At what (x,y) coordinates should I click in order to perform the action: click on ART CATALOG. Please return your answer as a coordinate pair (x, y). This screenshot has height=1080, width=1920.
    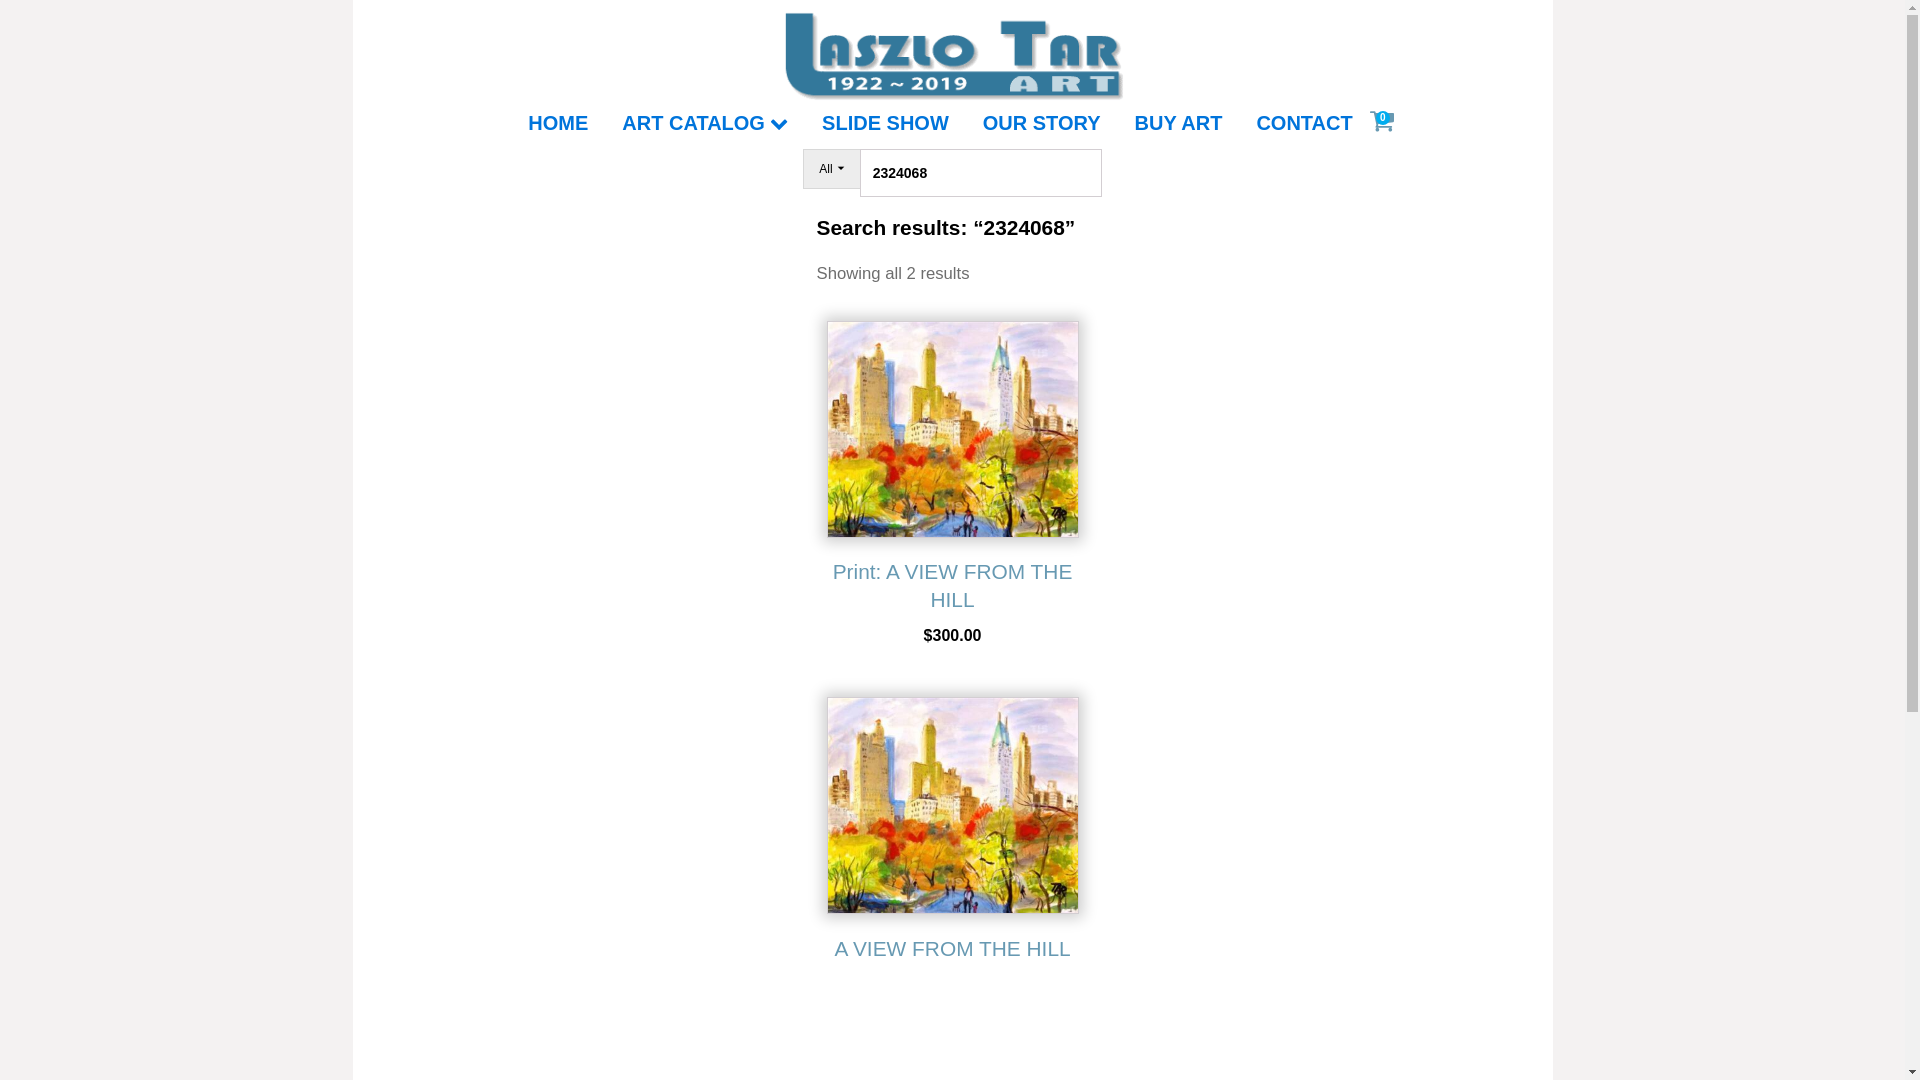
    Looking at the image, I should click on (705, 122).